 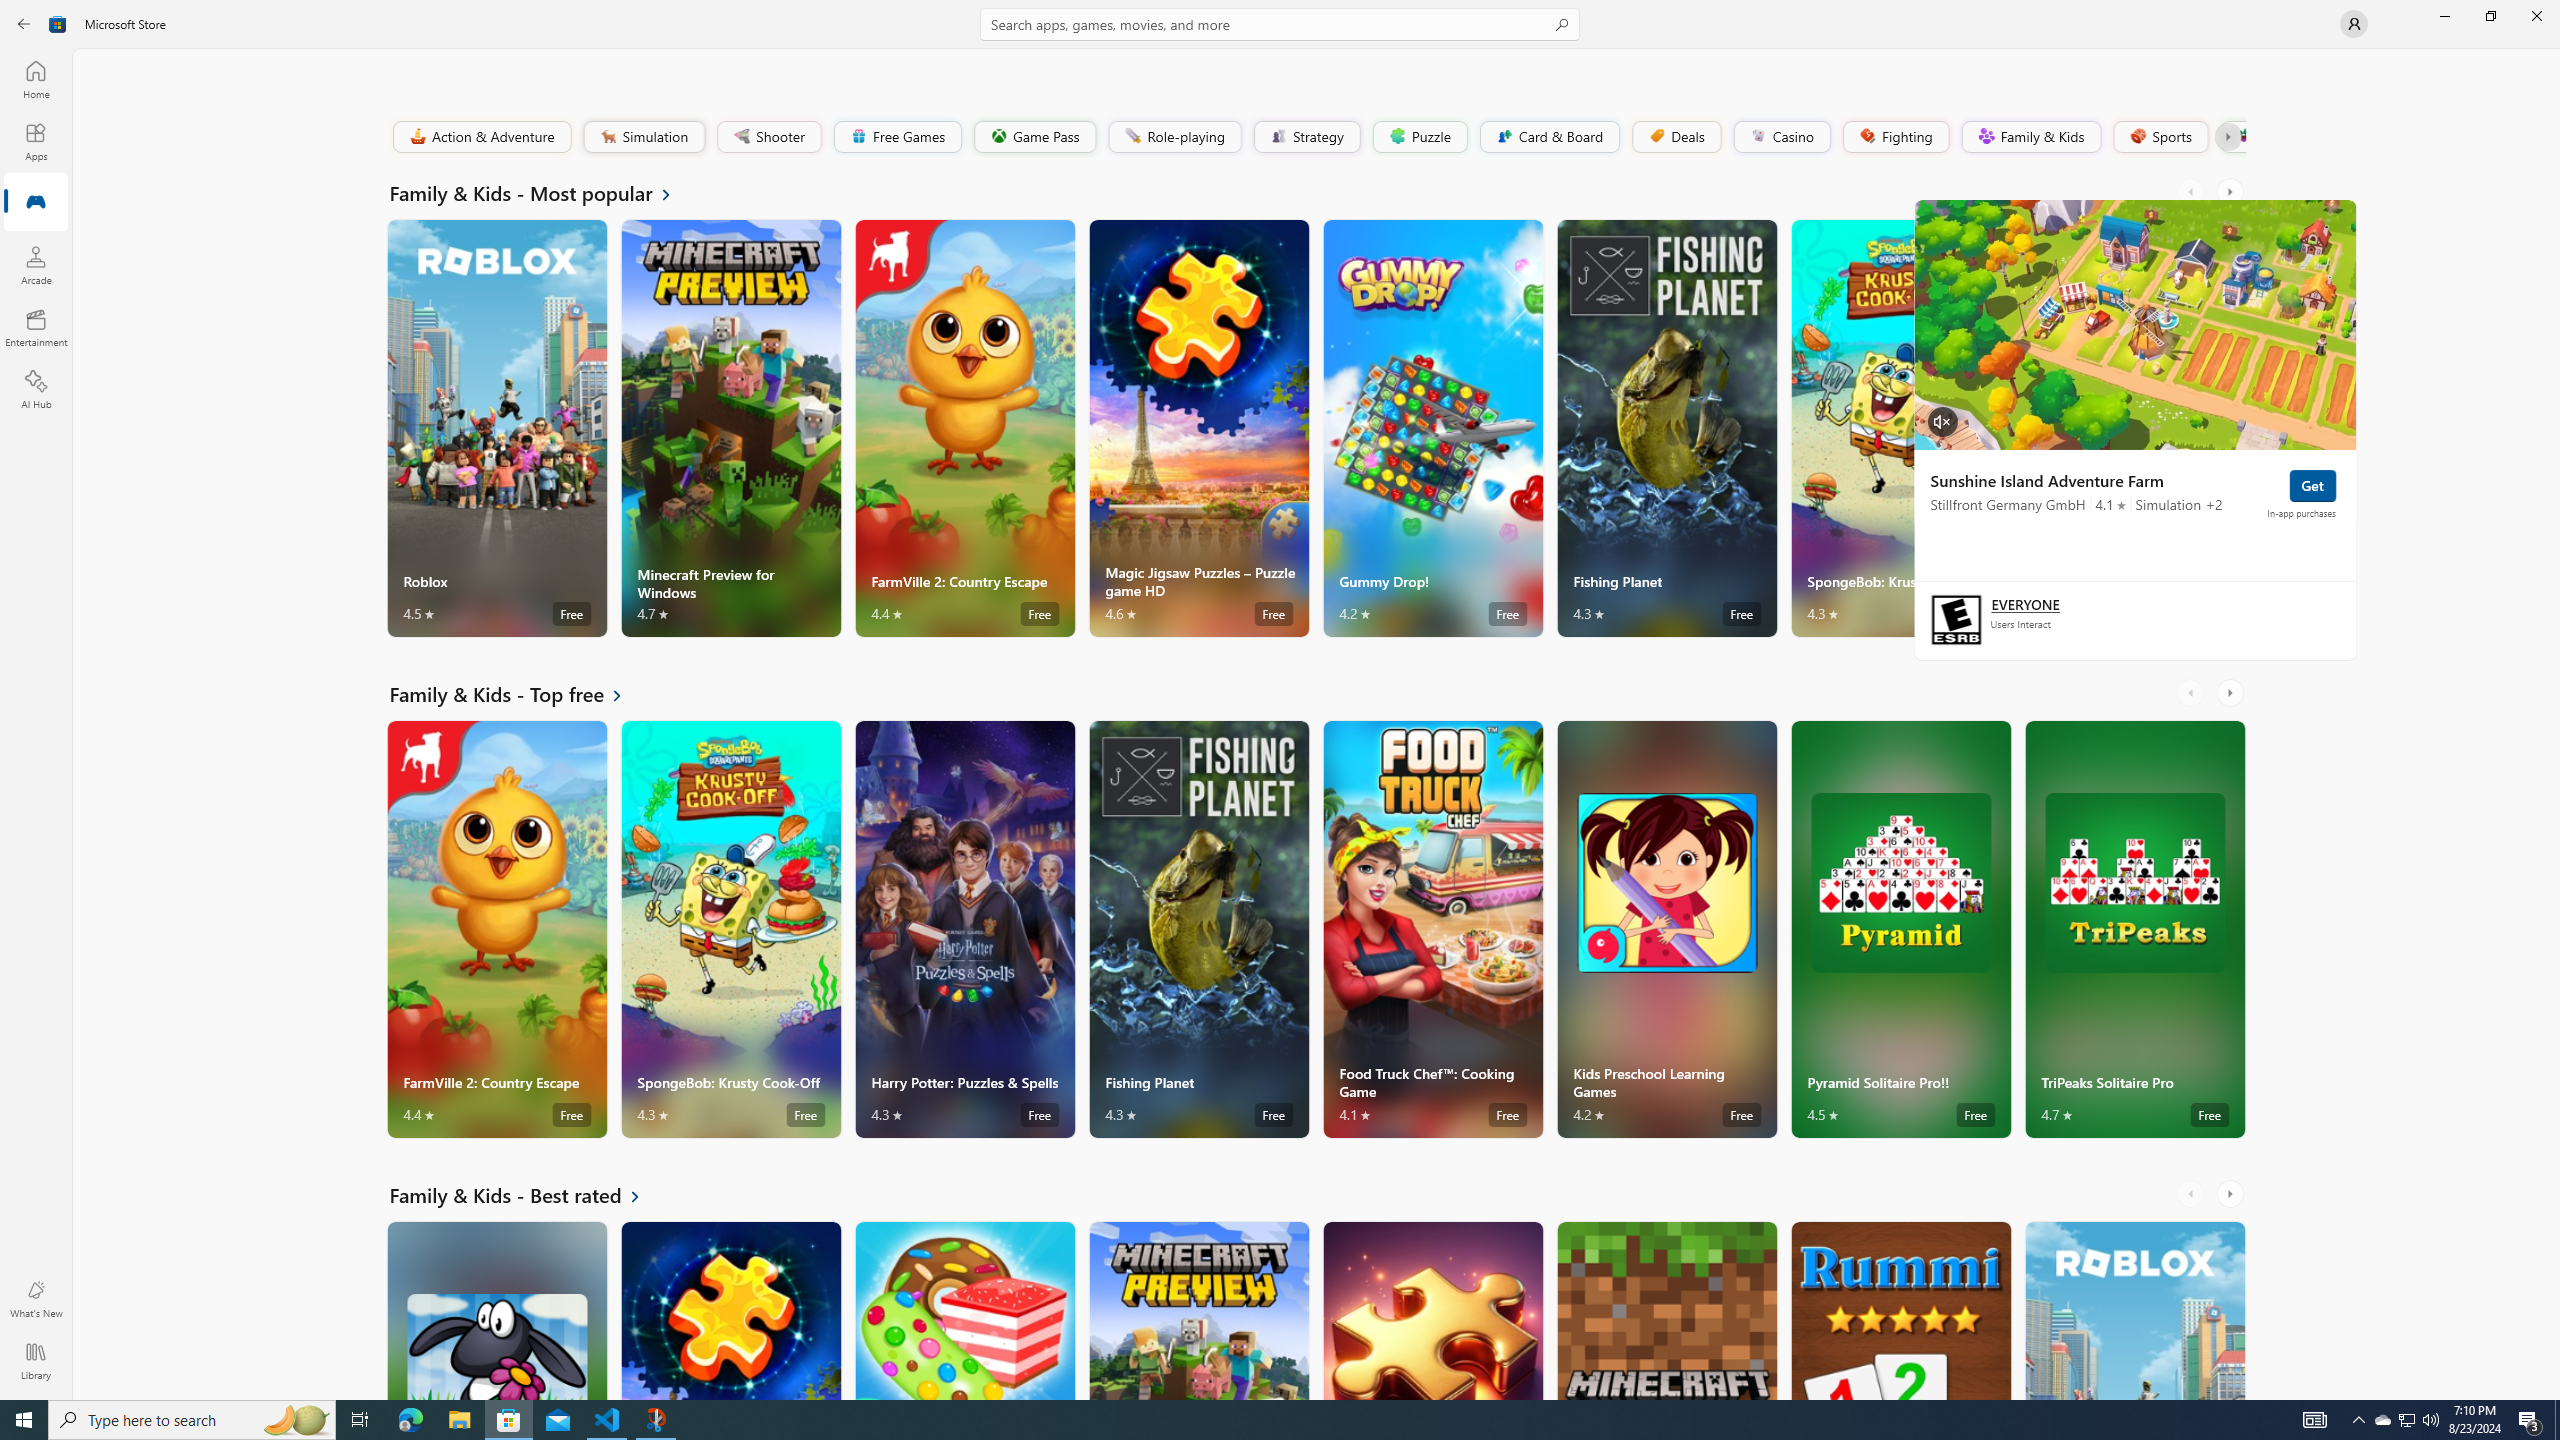 I want to click on Entertainment, so click(x=36, y=327).